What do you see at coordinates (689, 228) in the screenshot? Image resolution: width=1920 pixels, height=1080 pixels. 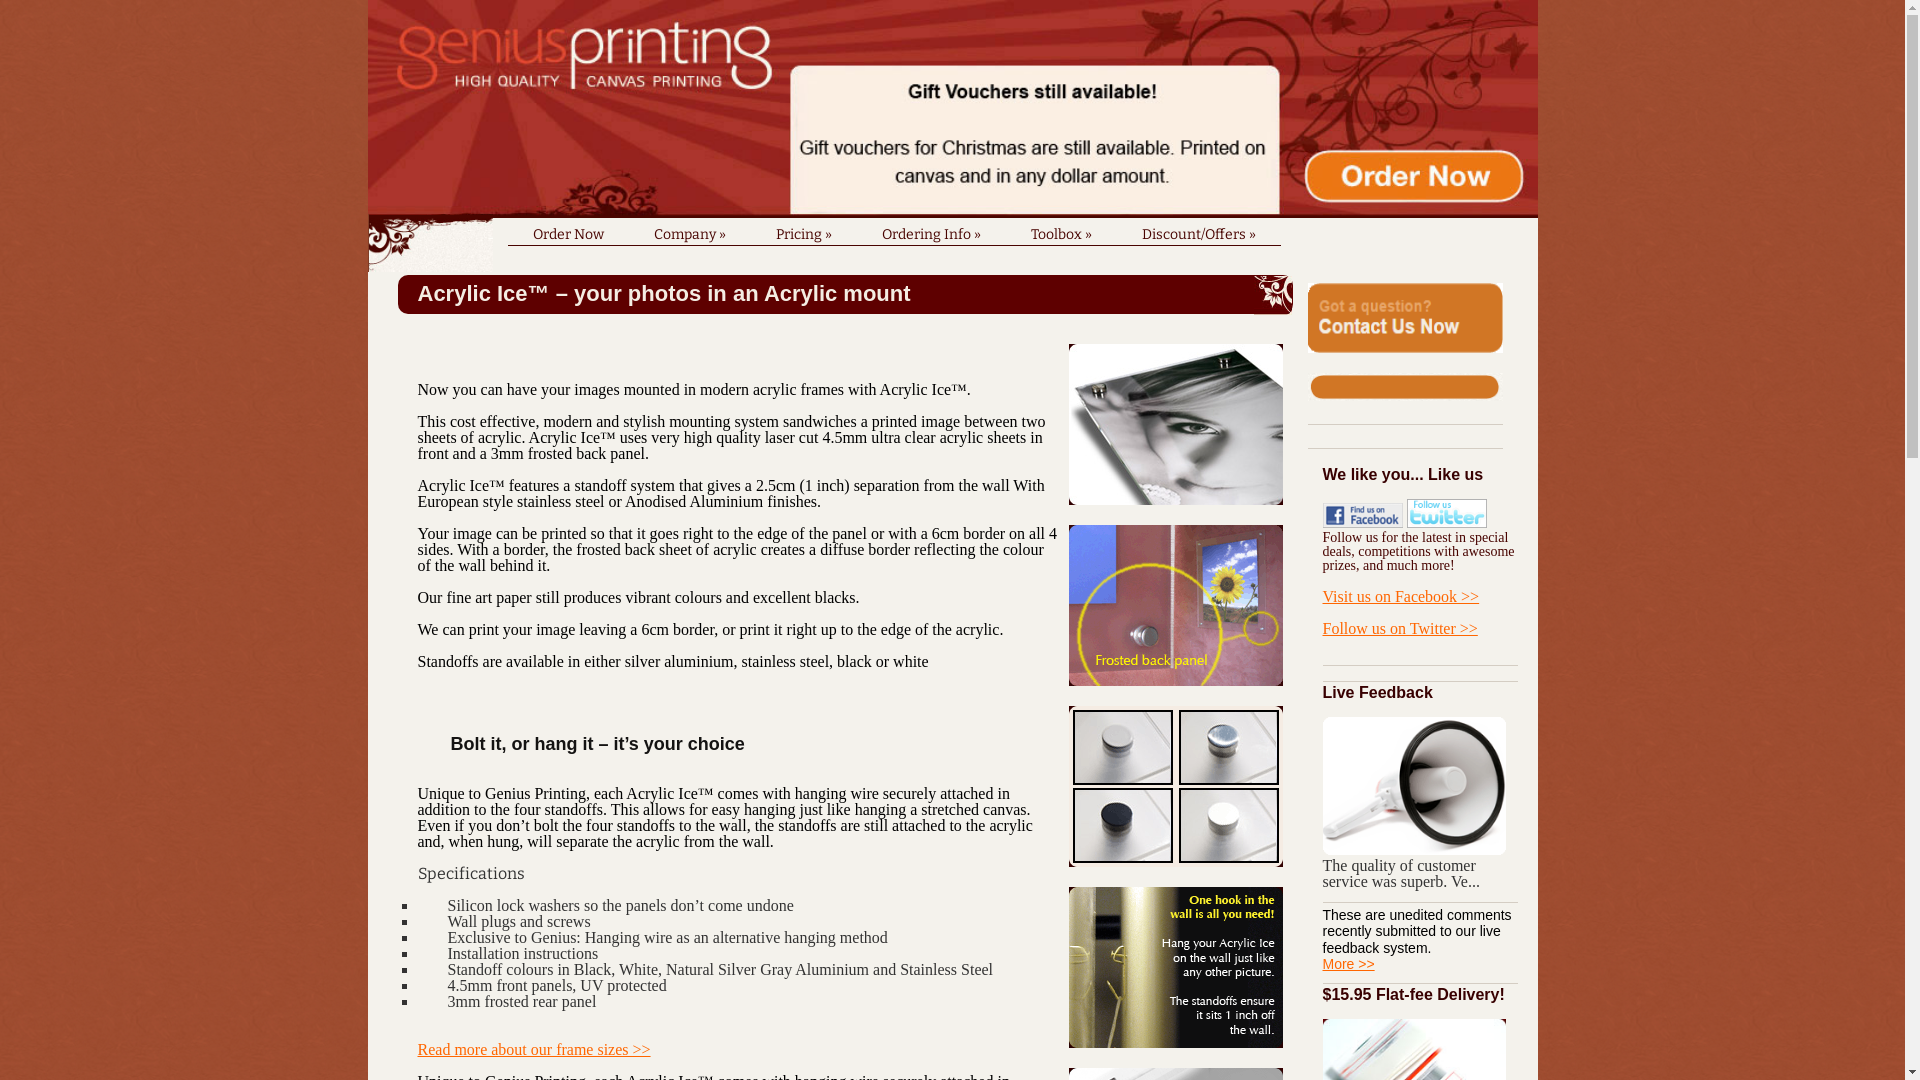 I see `Company` at bounding box center [689, 228].